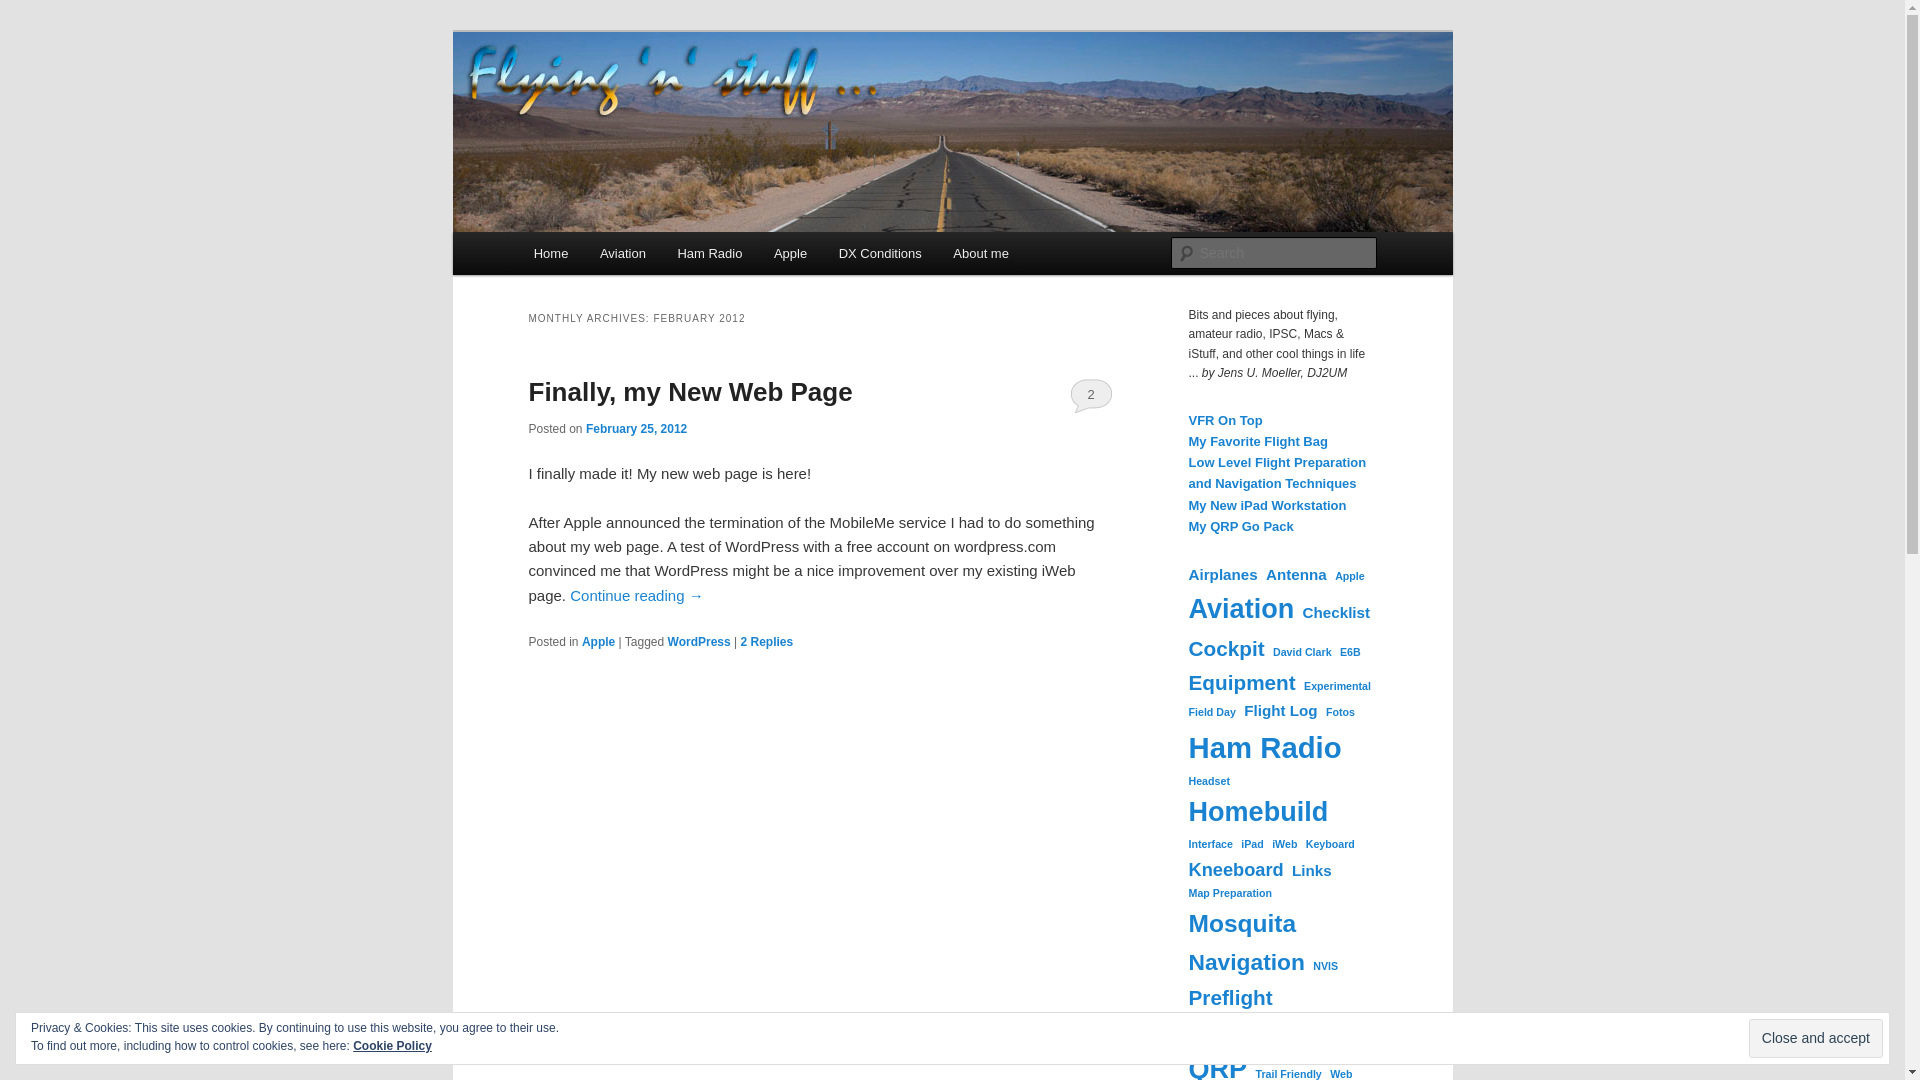  Describe the element at coordinates (982, 254) in the screenshot. I see `About me` at that location.